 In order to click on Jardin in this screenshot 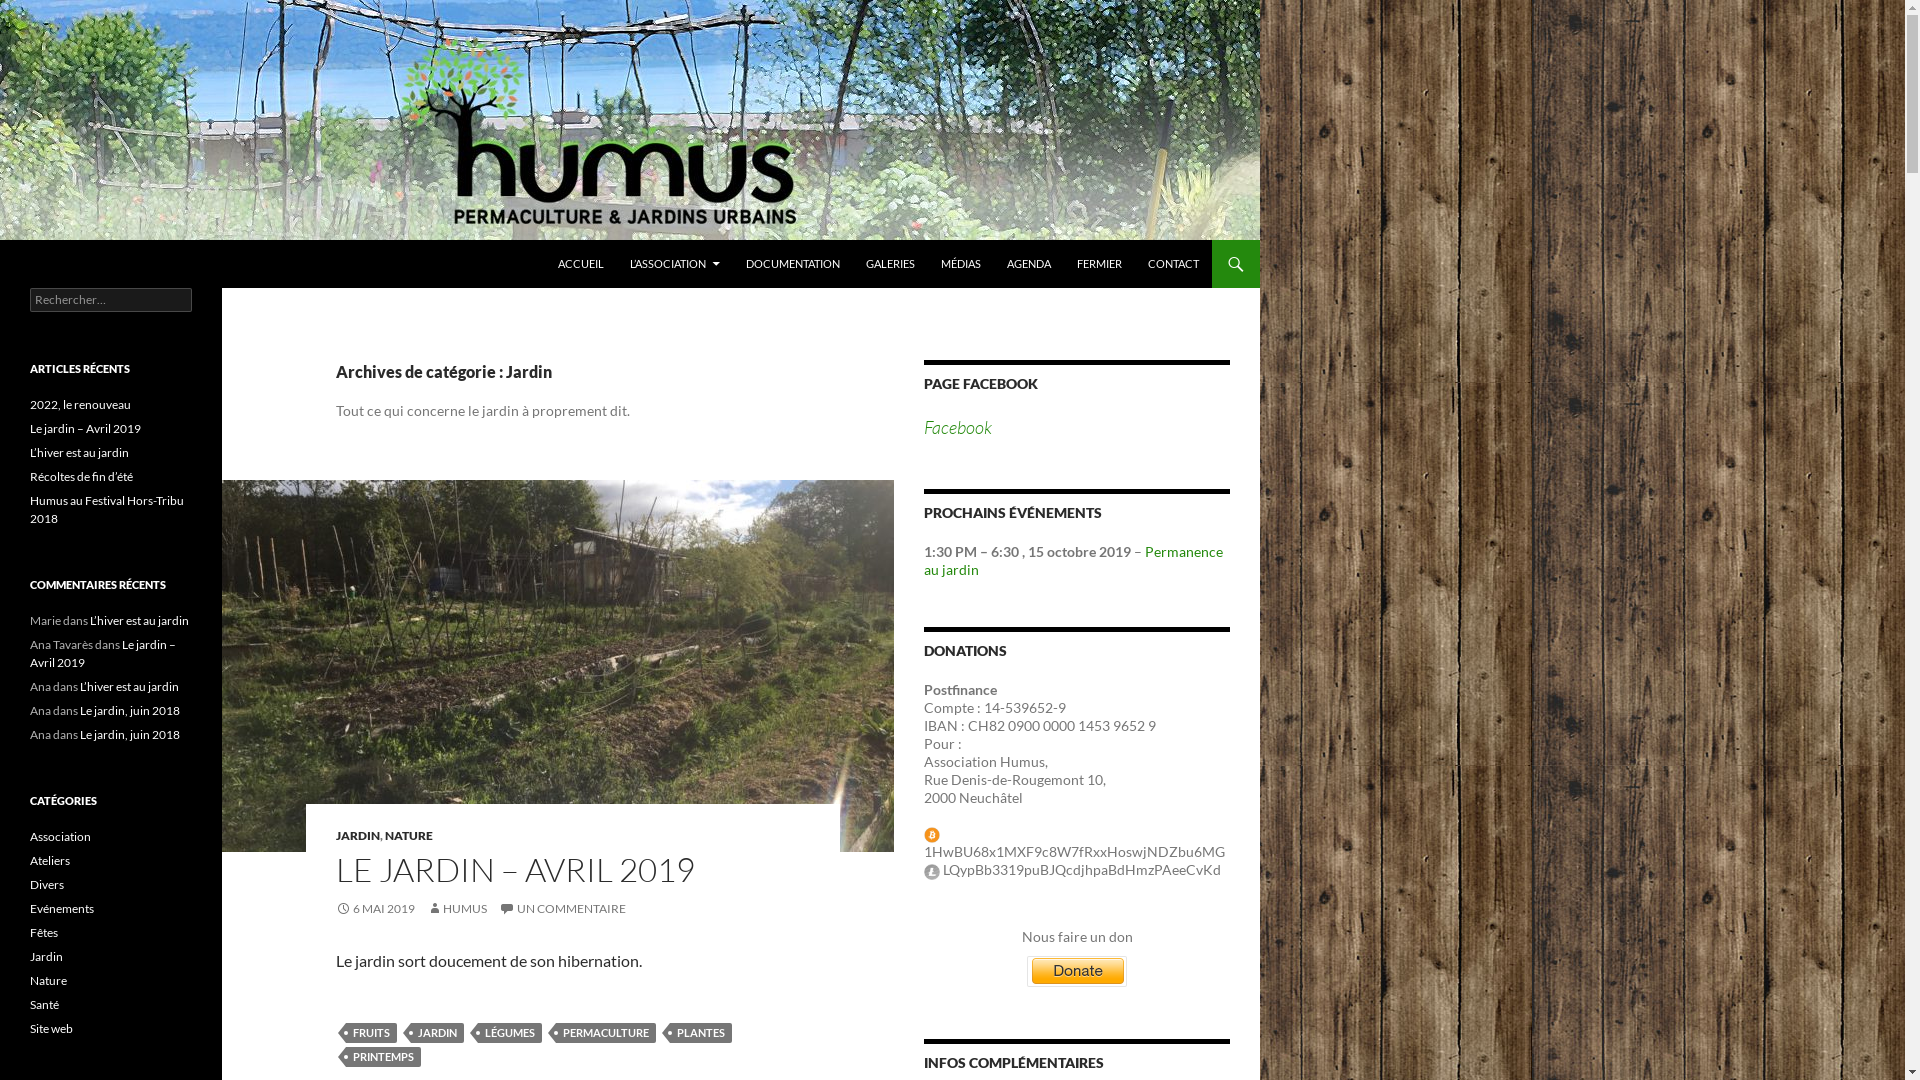, I will do `click(46, 956)`.